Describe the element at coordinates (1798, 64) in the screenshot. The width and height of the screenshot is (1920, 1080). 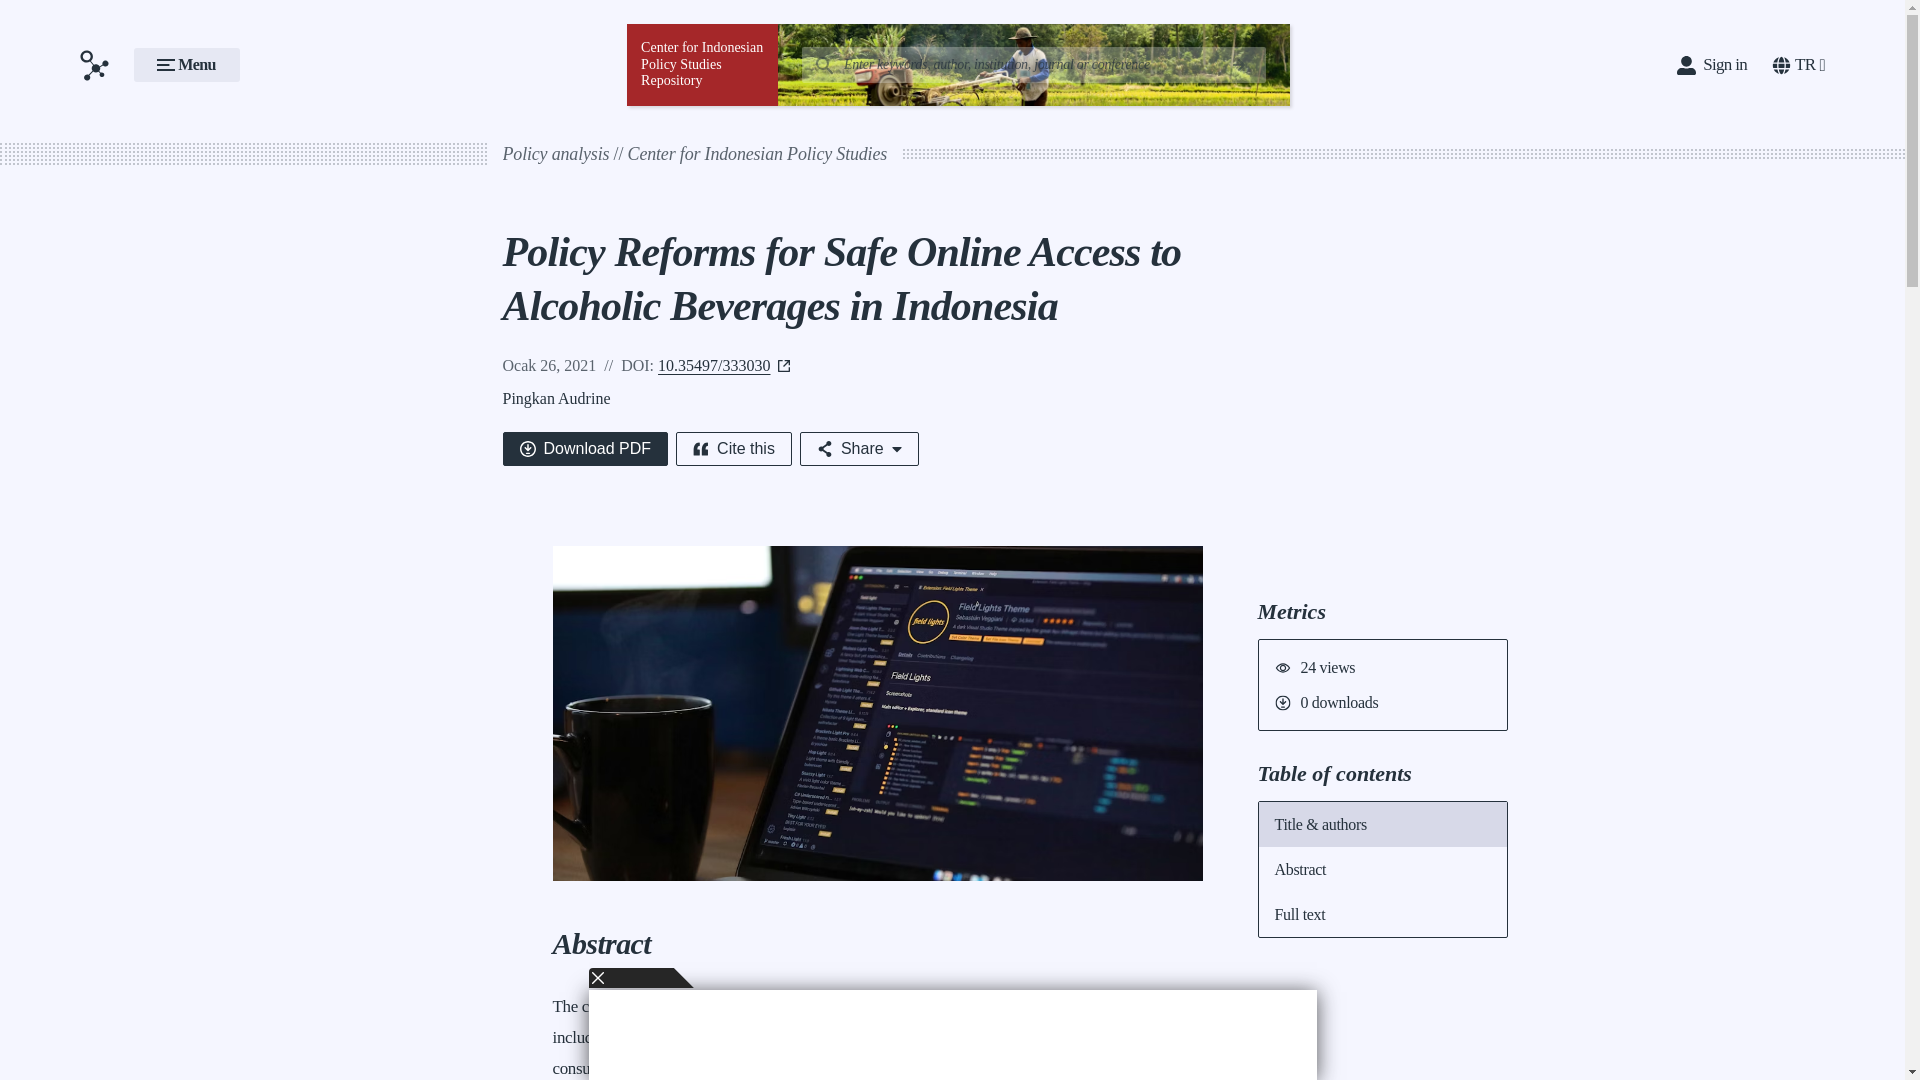
I see `TR` at that location.